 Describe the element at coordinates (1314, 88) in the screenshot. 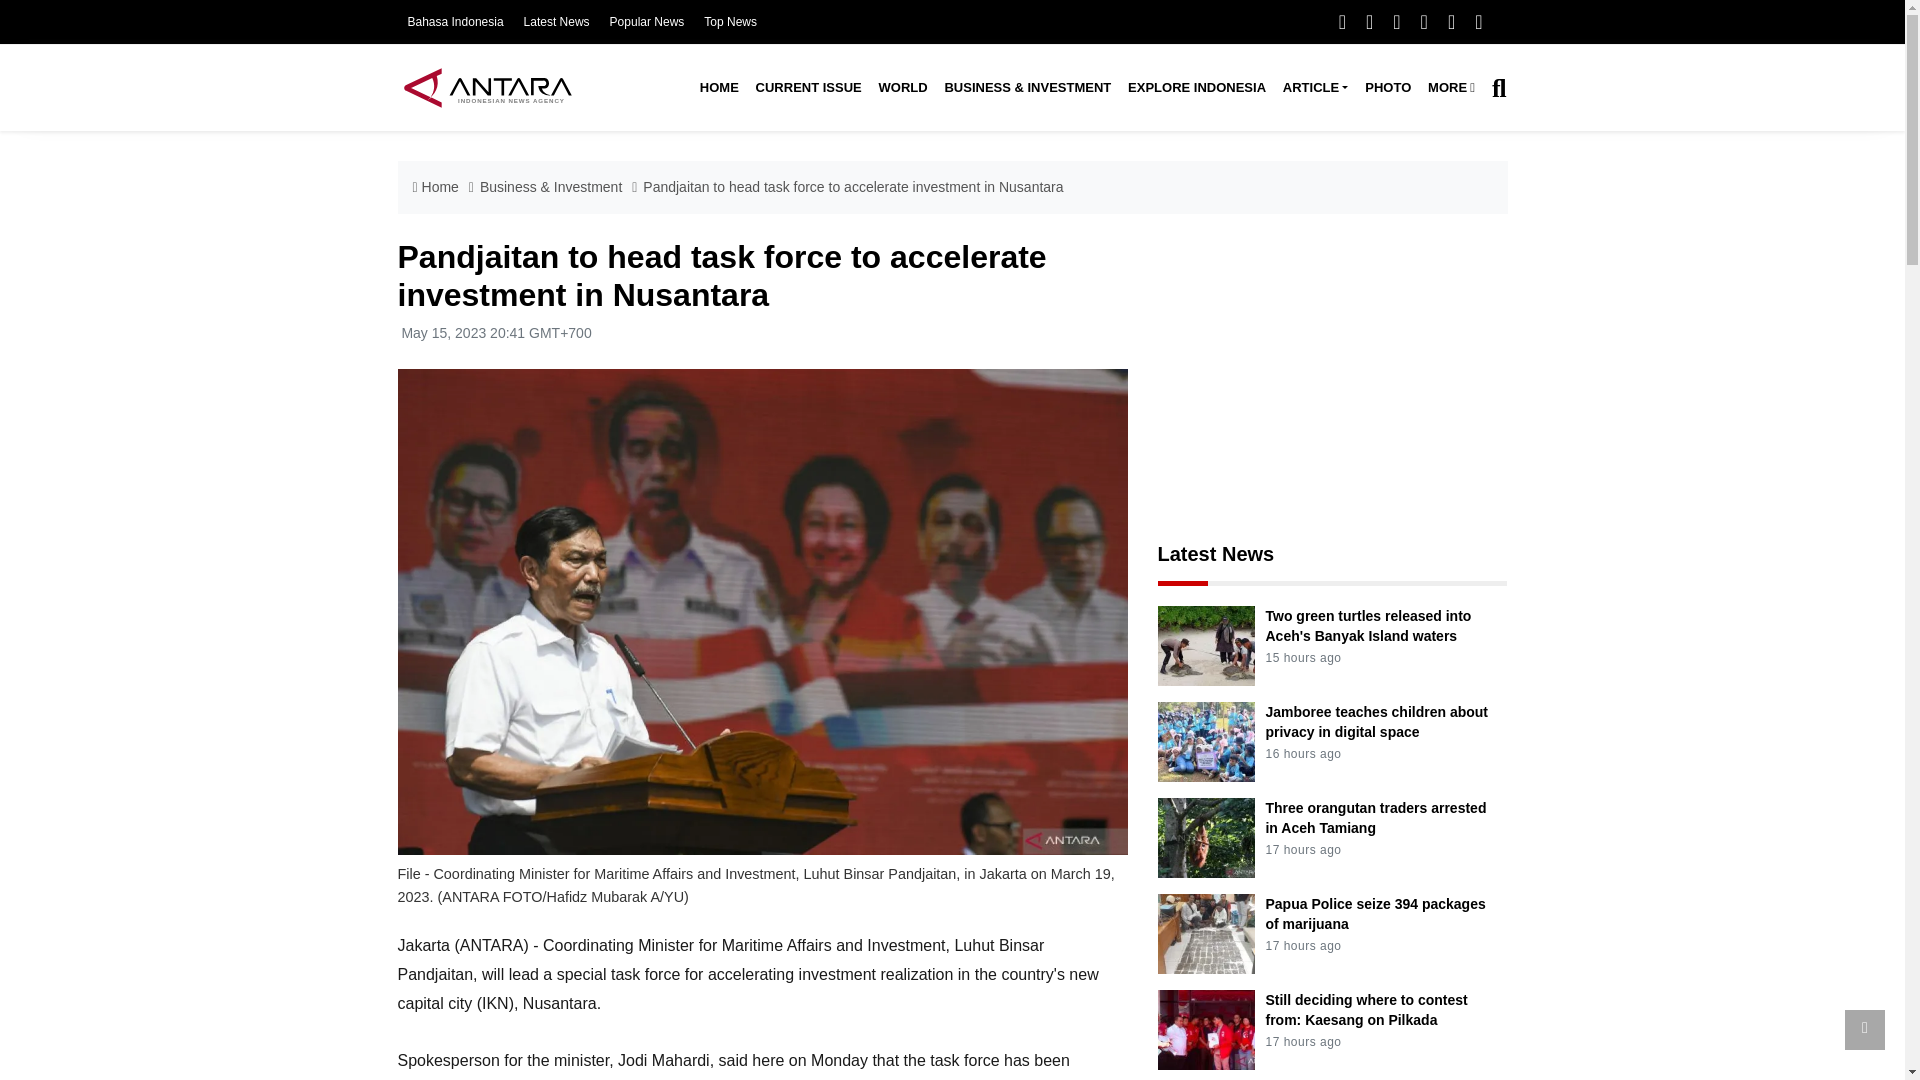

I see `ARTICLE` at that location.